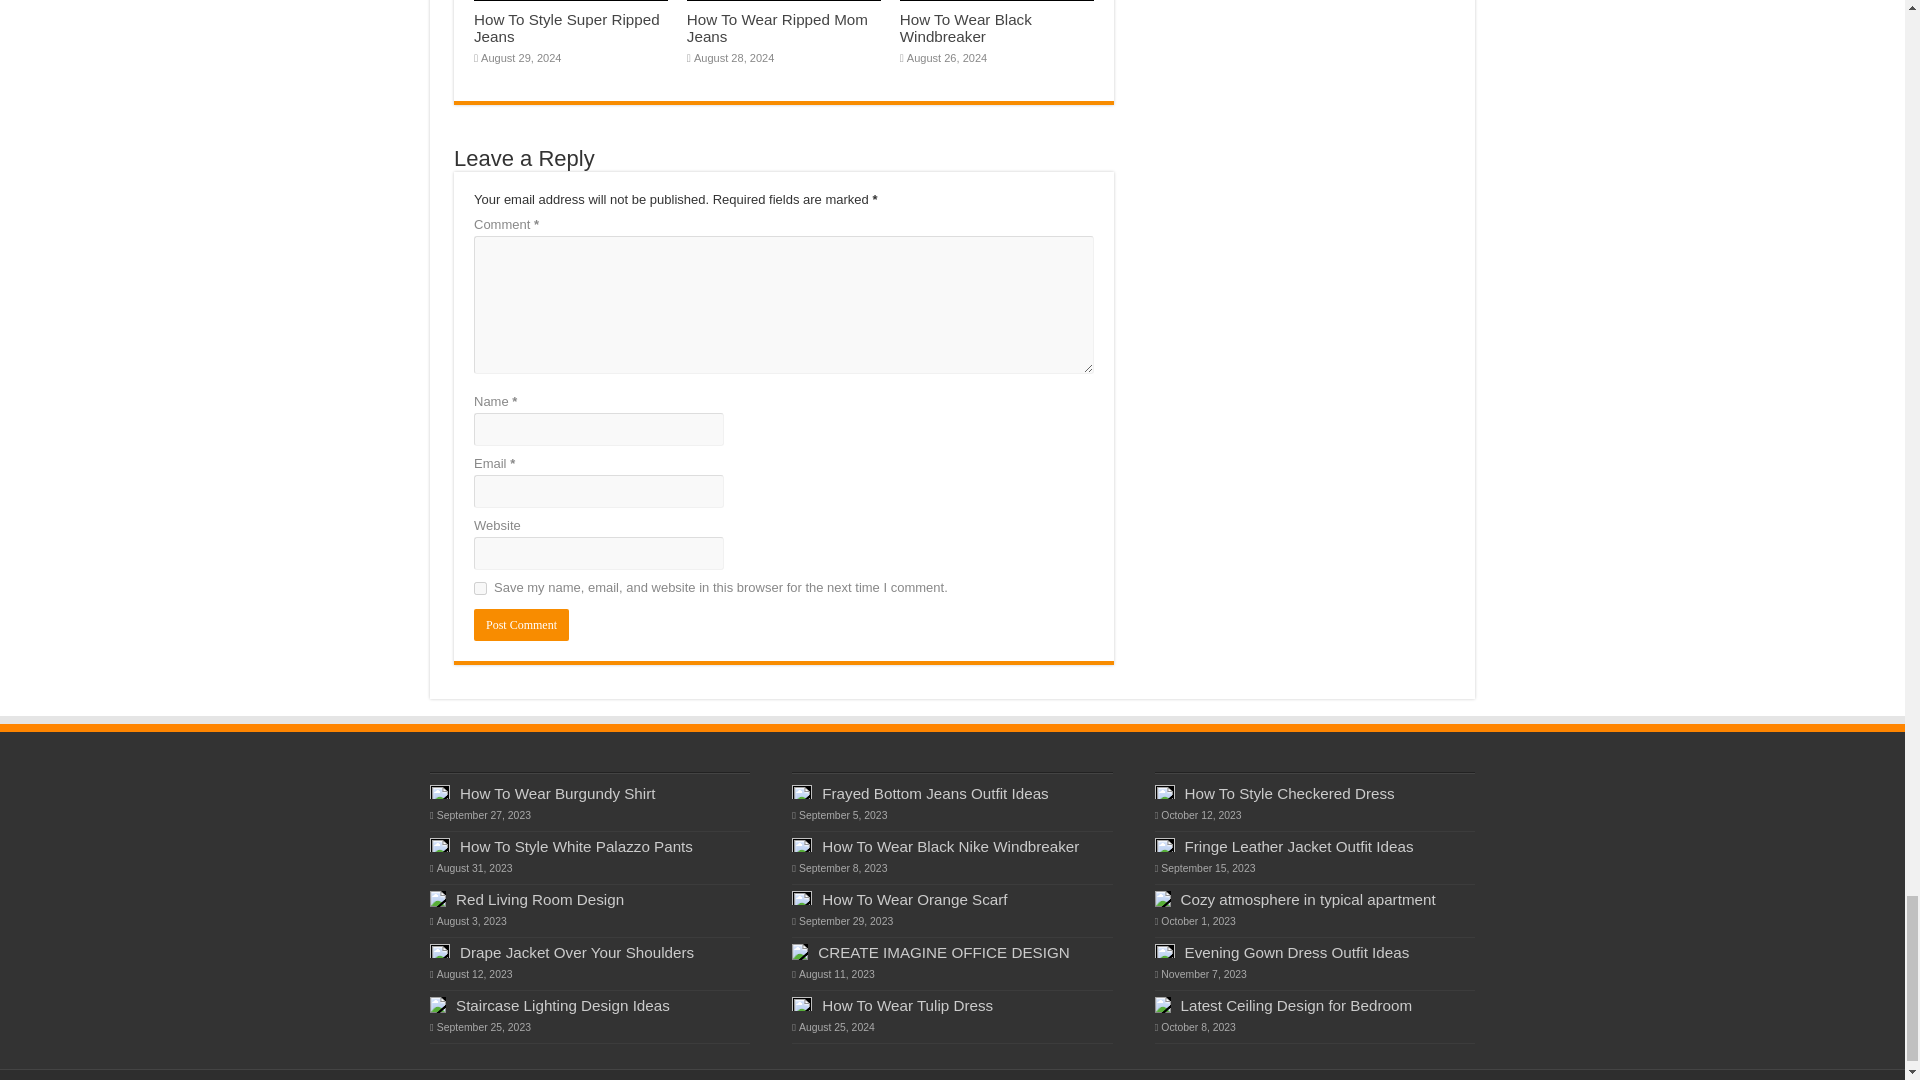  I want to click on How To Style Super Ripped Jeans, so click(567, 28).